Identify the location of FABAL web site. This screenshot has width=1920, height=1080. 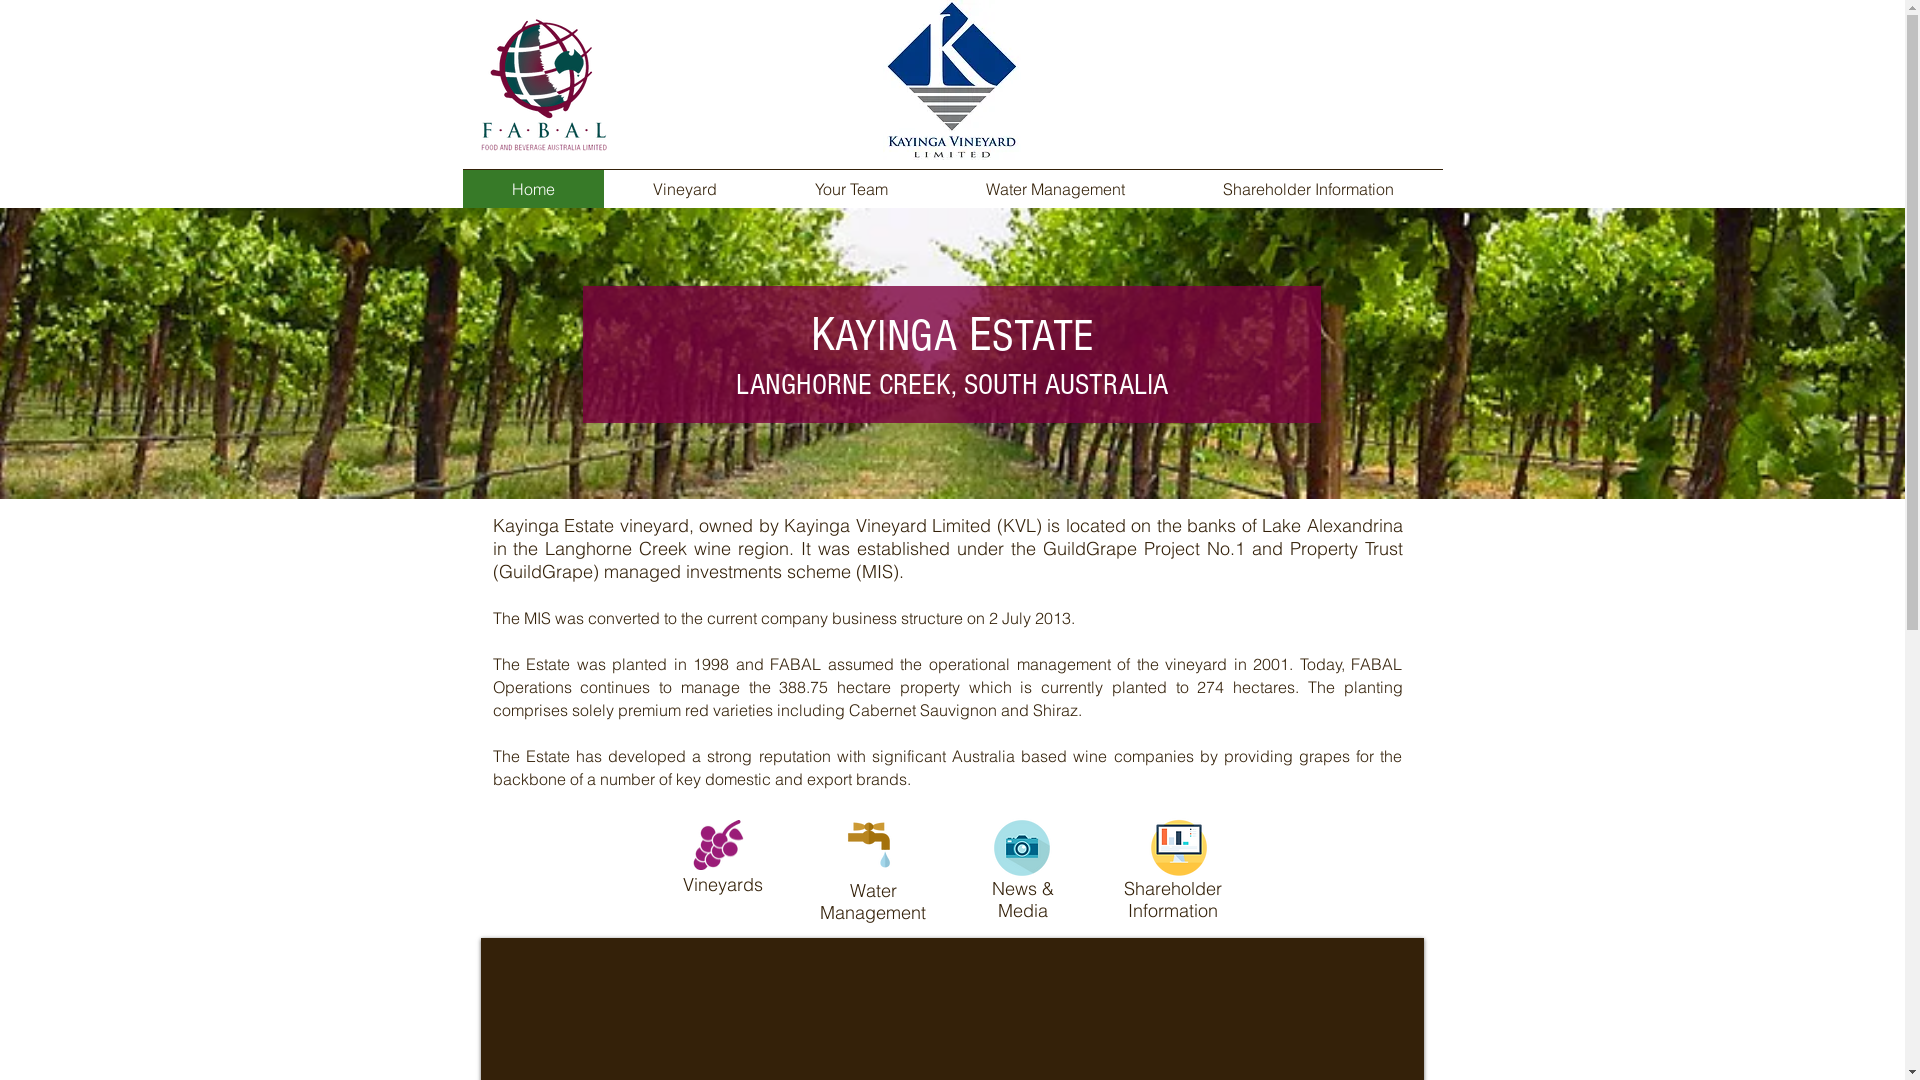
(544, 85).